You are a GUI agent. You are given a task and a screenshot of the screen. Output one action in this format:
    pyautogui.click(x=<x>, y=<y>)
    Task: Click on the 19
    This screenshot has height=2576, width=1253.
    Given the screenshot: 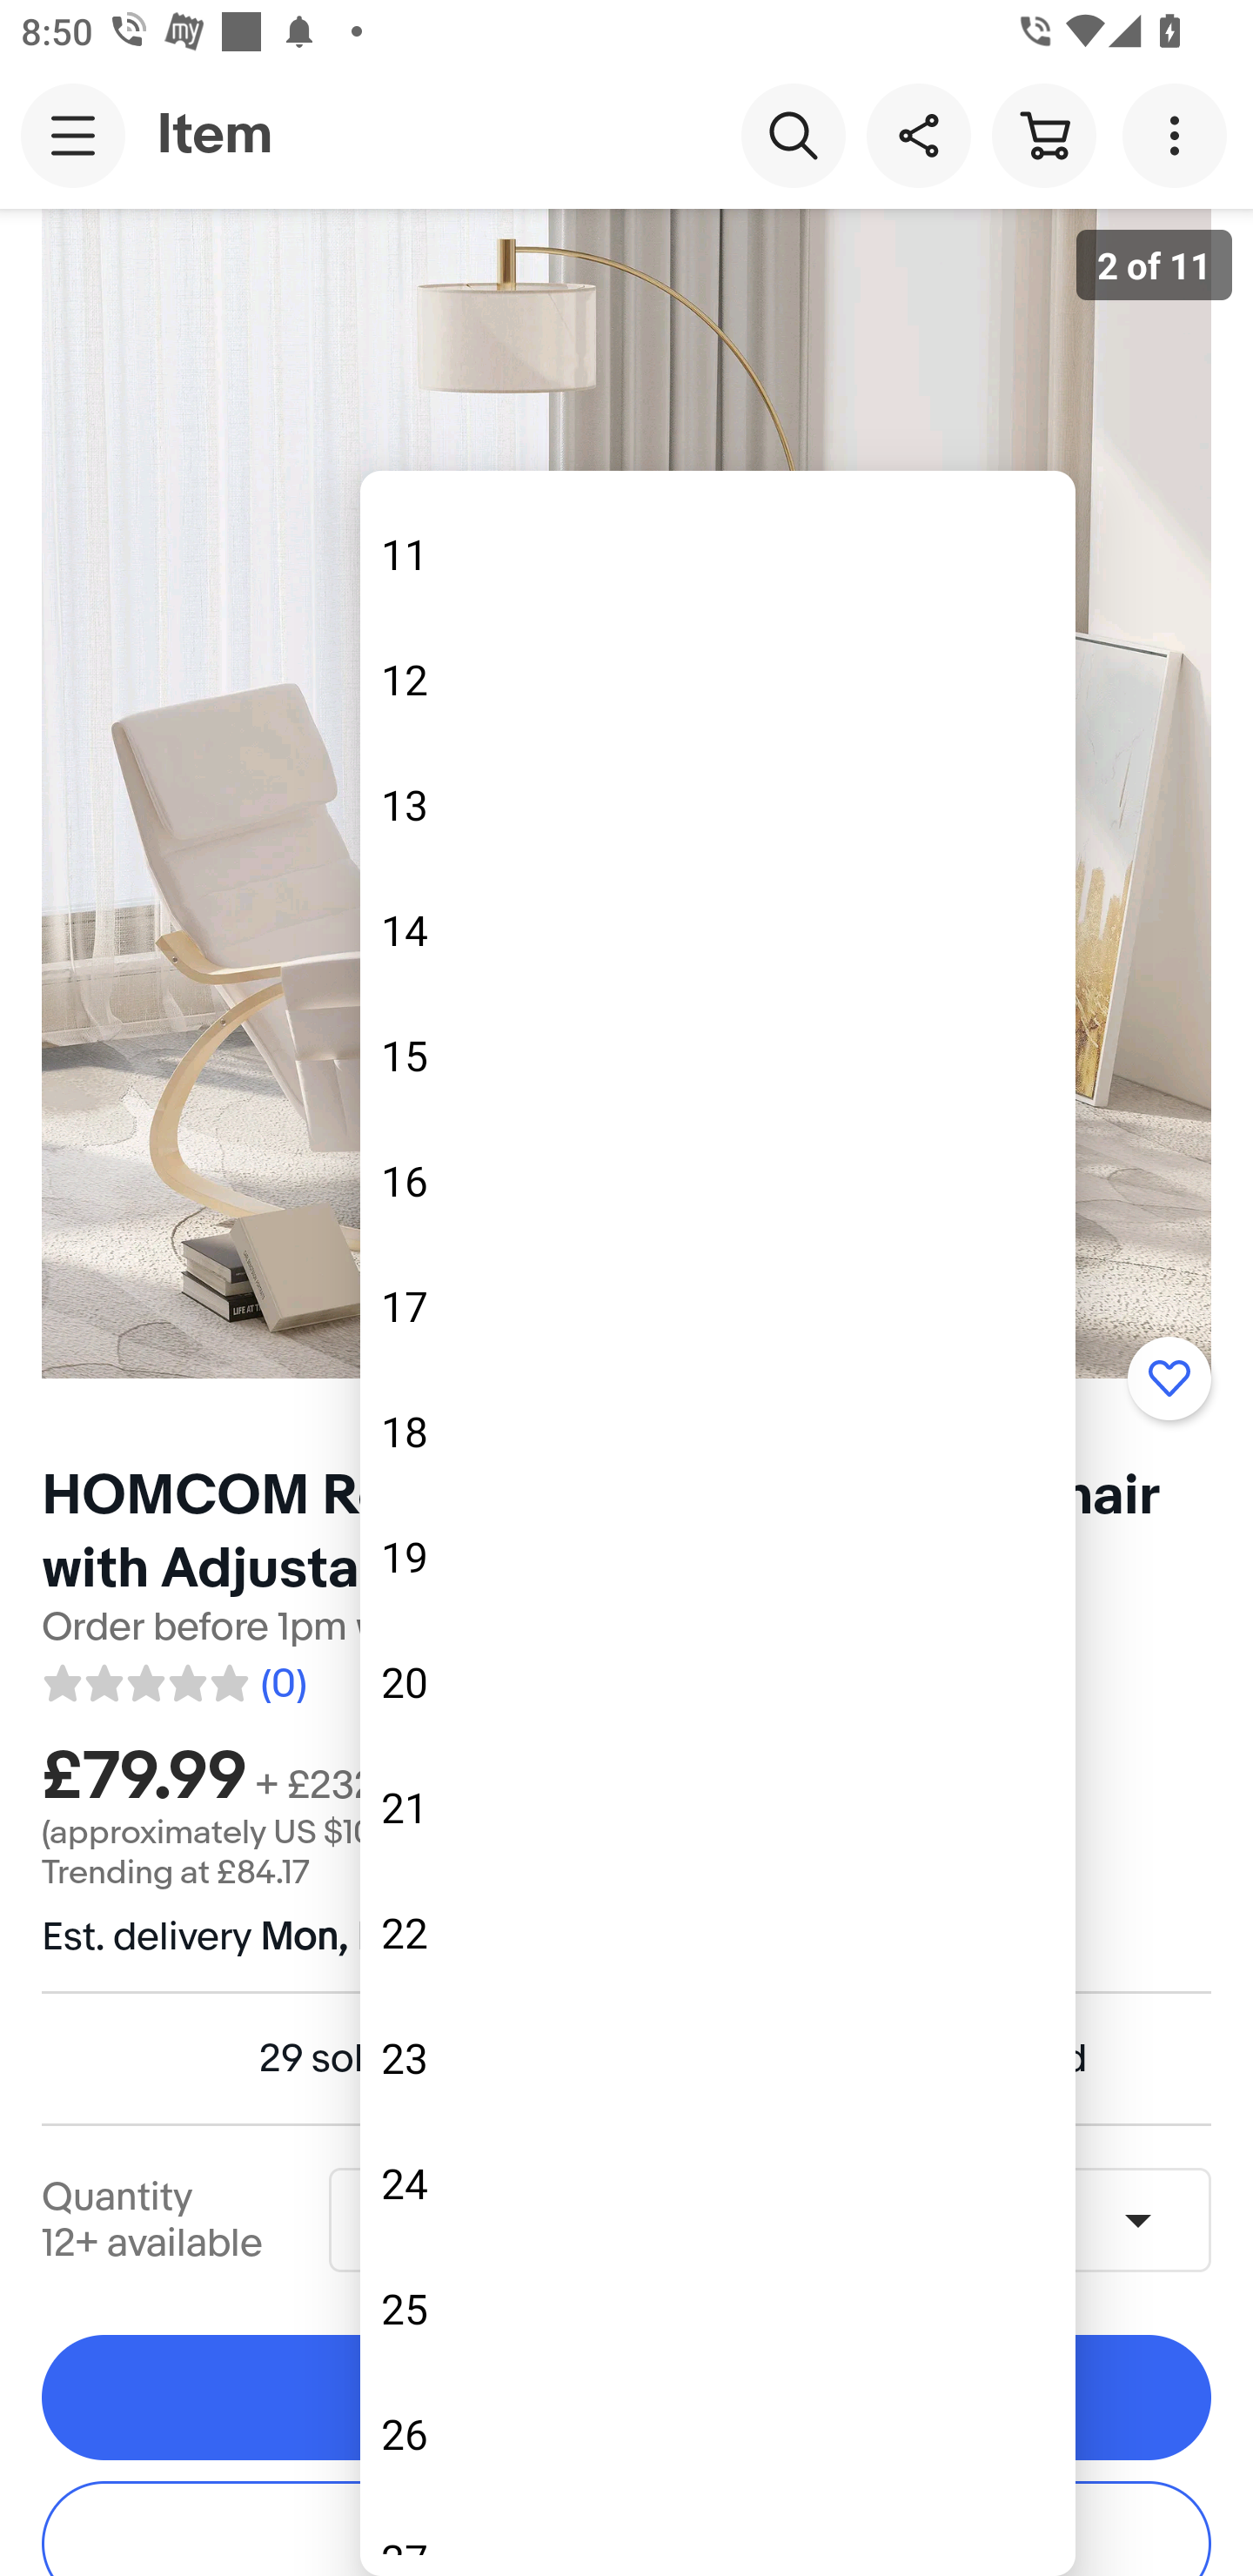 What is the action you would take?
    pyautogui.click(x=717, y=1556)
    